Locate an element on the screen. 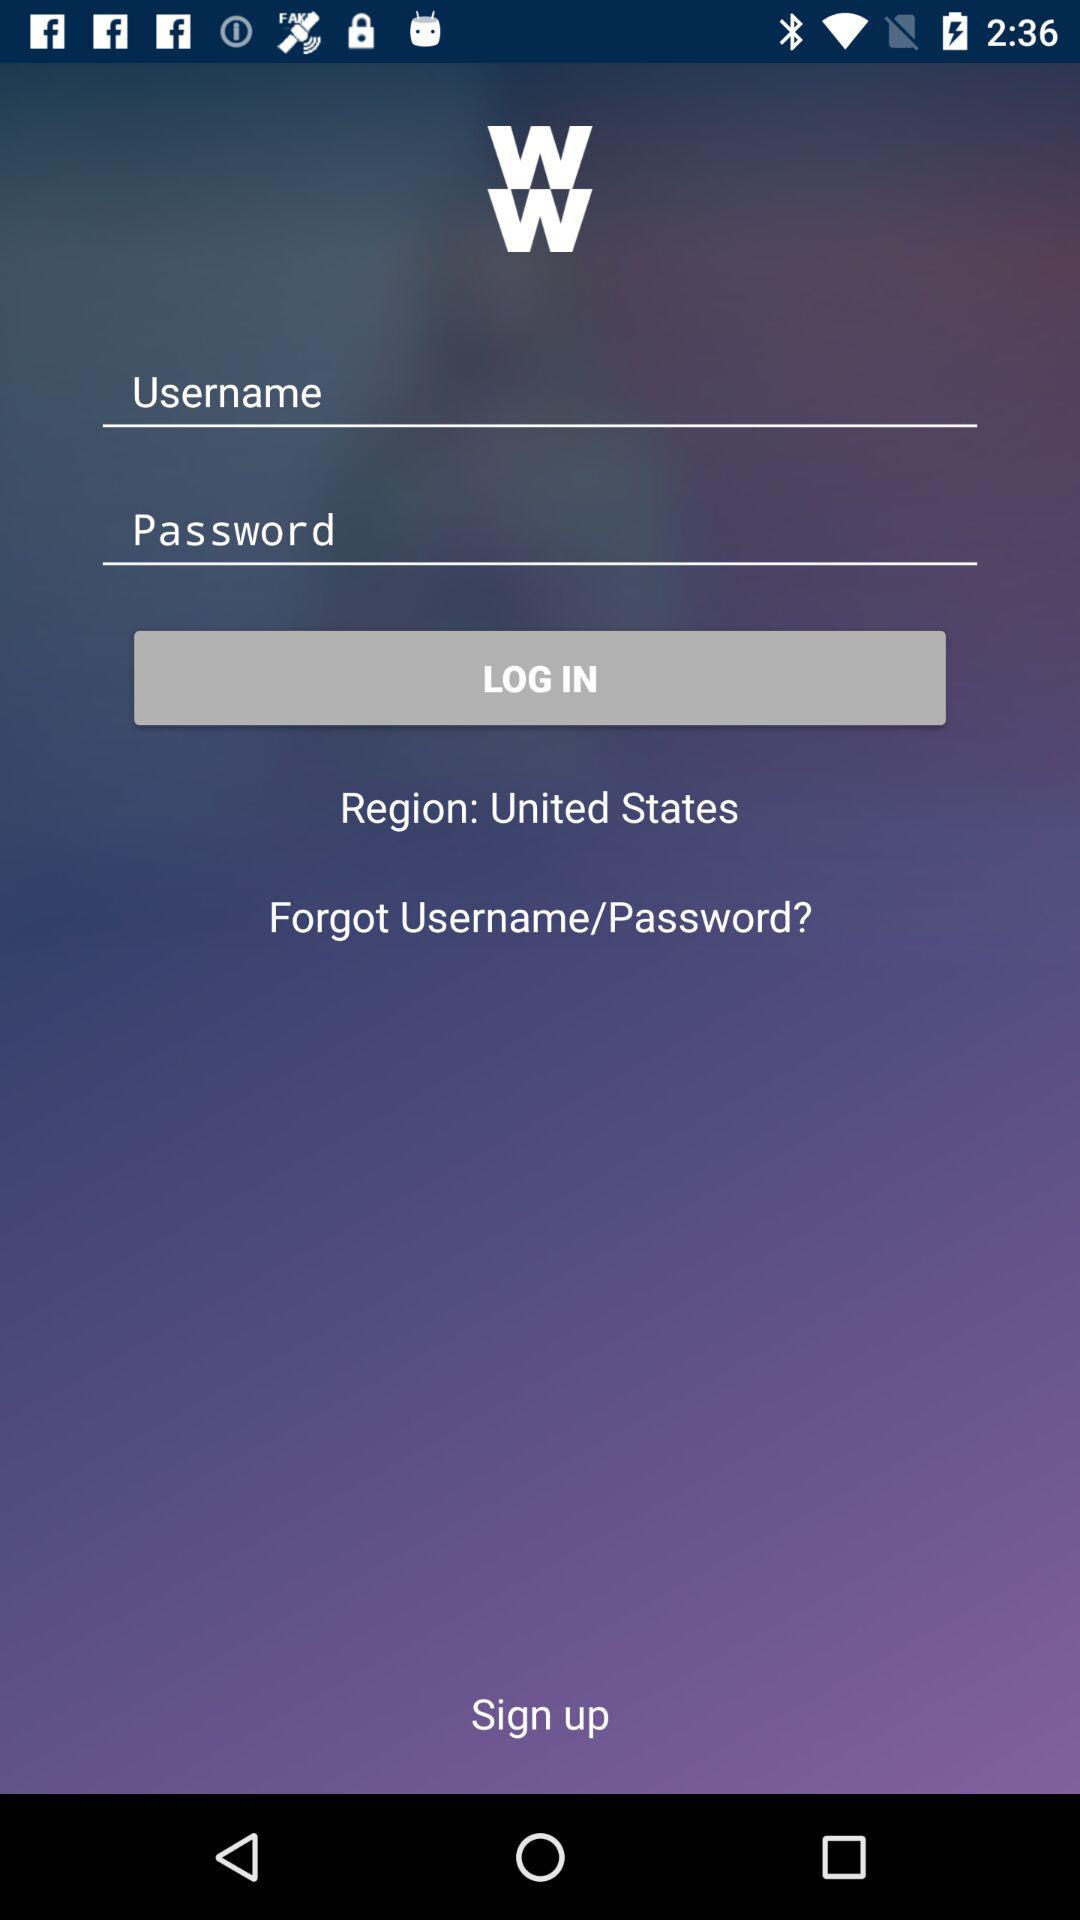  press the icon below forgot username/password? is located at coordinates (540, 1712).